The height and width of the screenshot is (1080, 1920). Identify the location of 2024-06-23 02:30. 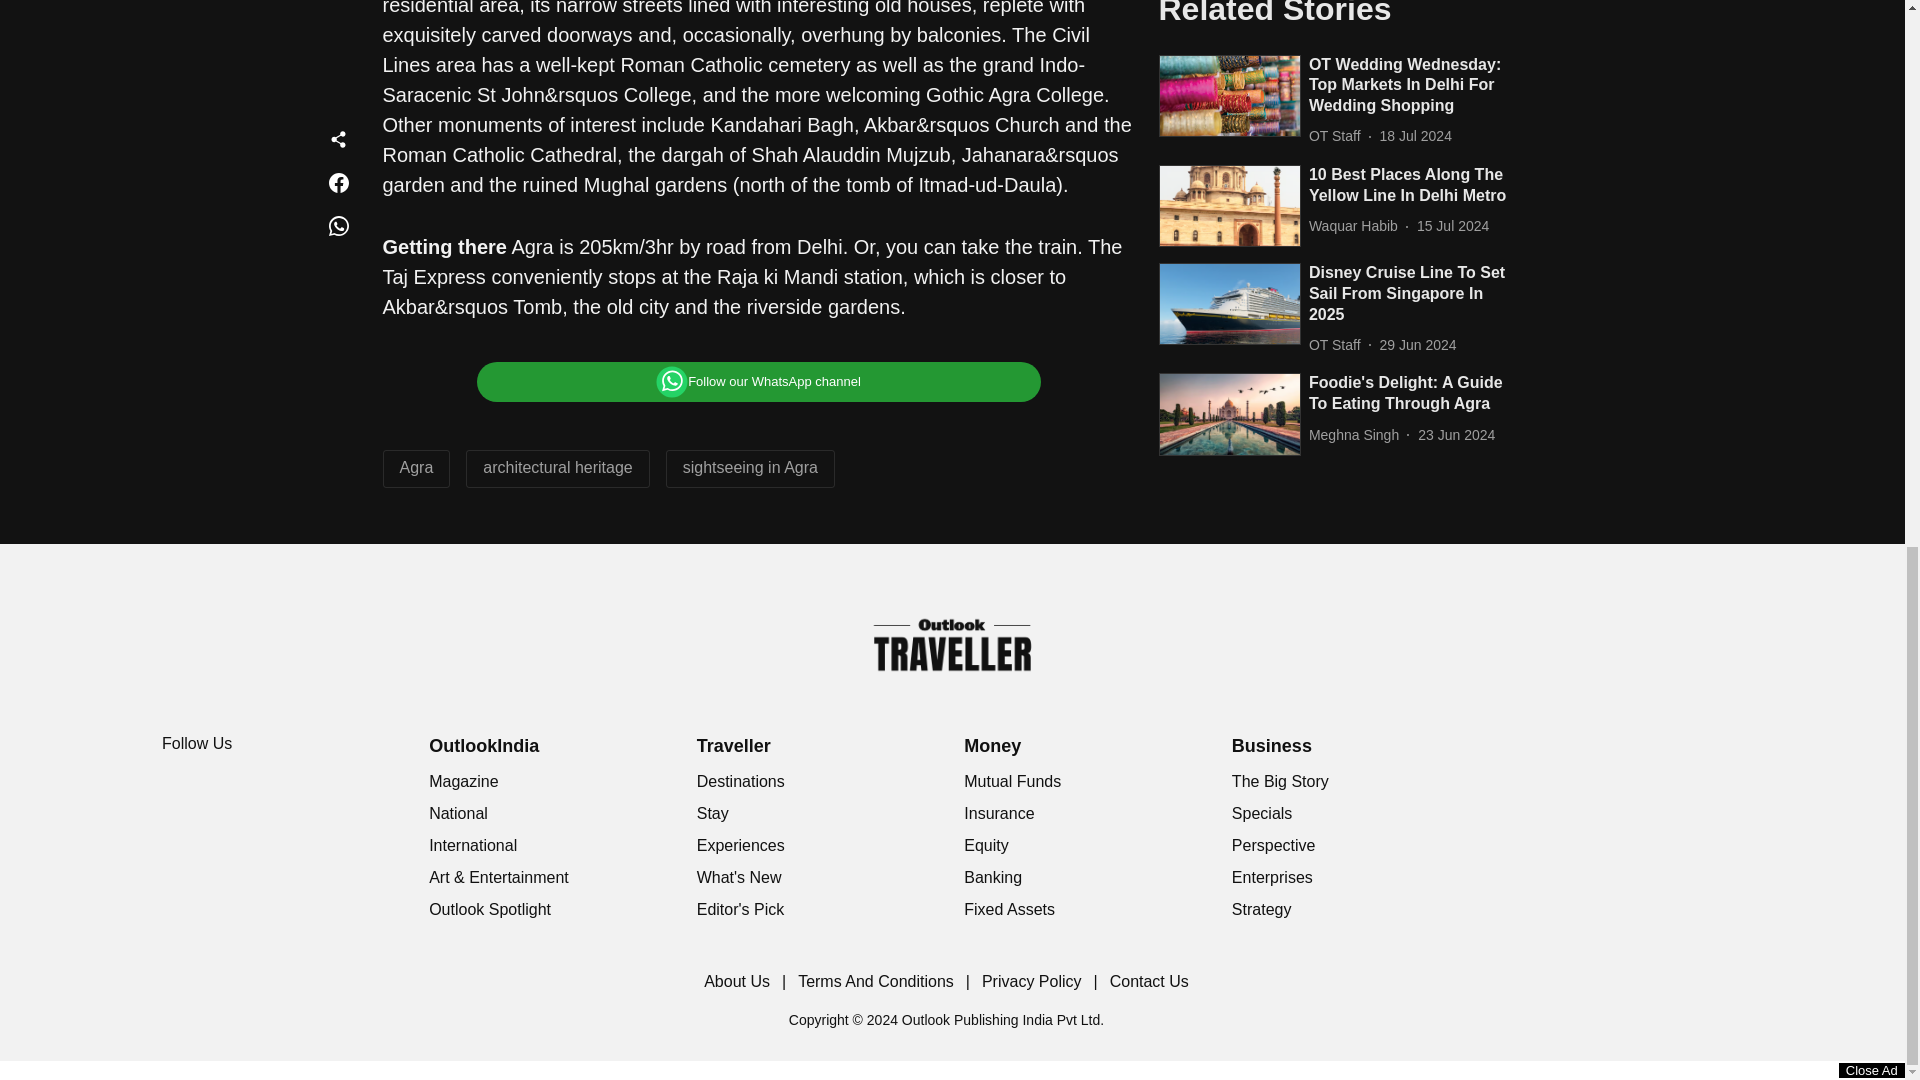
(1456, 4).